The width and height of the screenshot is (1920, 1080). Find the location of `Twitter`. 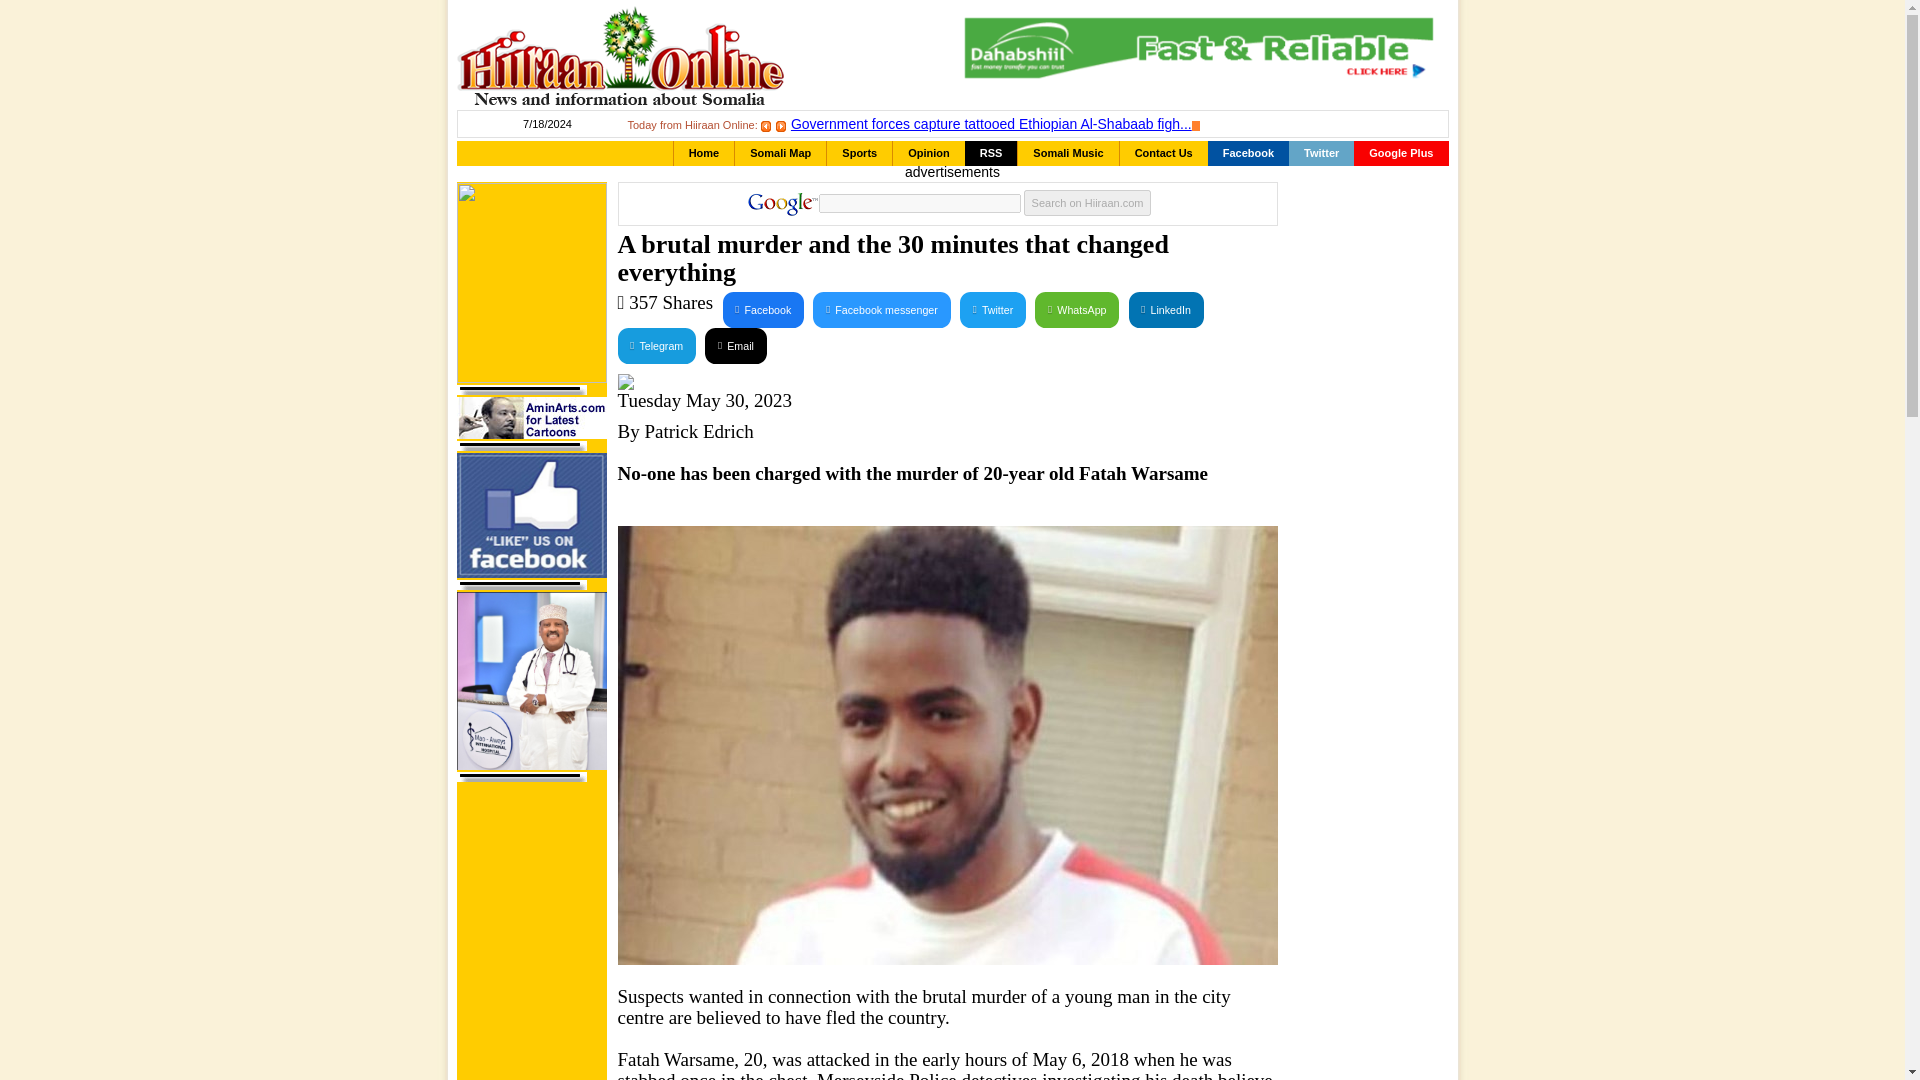

Twitter is located at coordinates (1320, 154).